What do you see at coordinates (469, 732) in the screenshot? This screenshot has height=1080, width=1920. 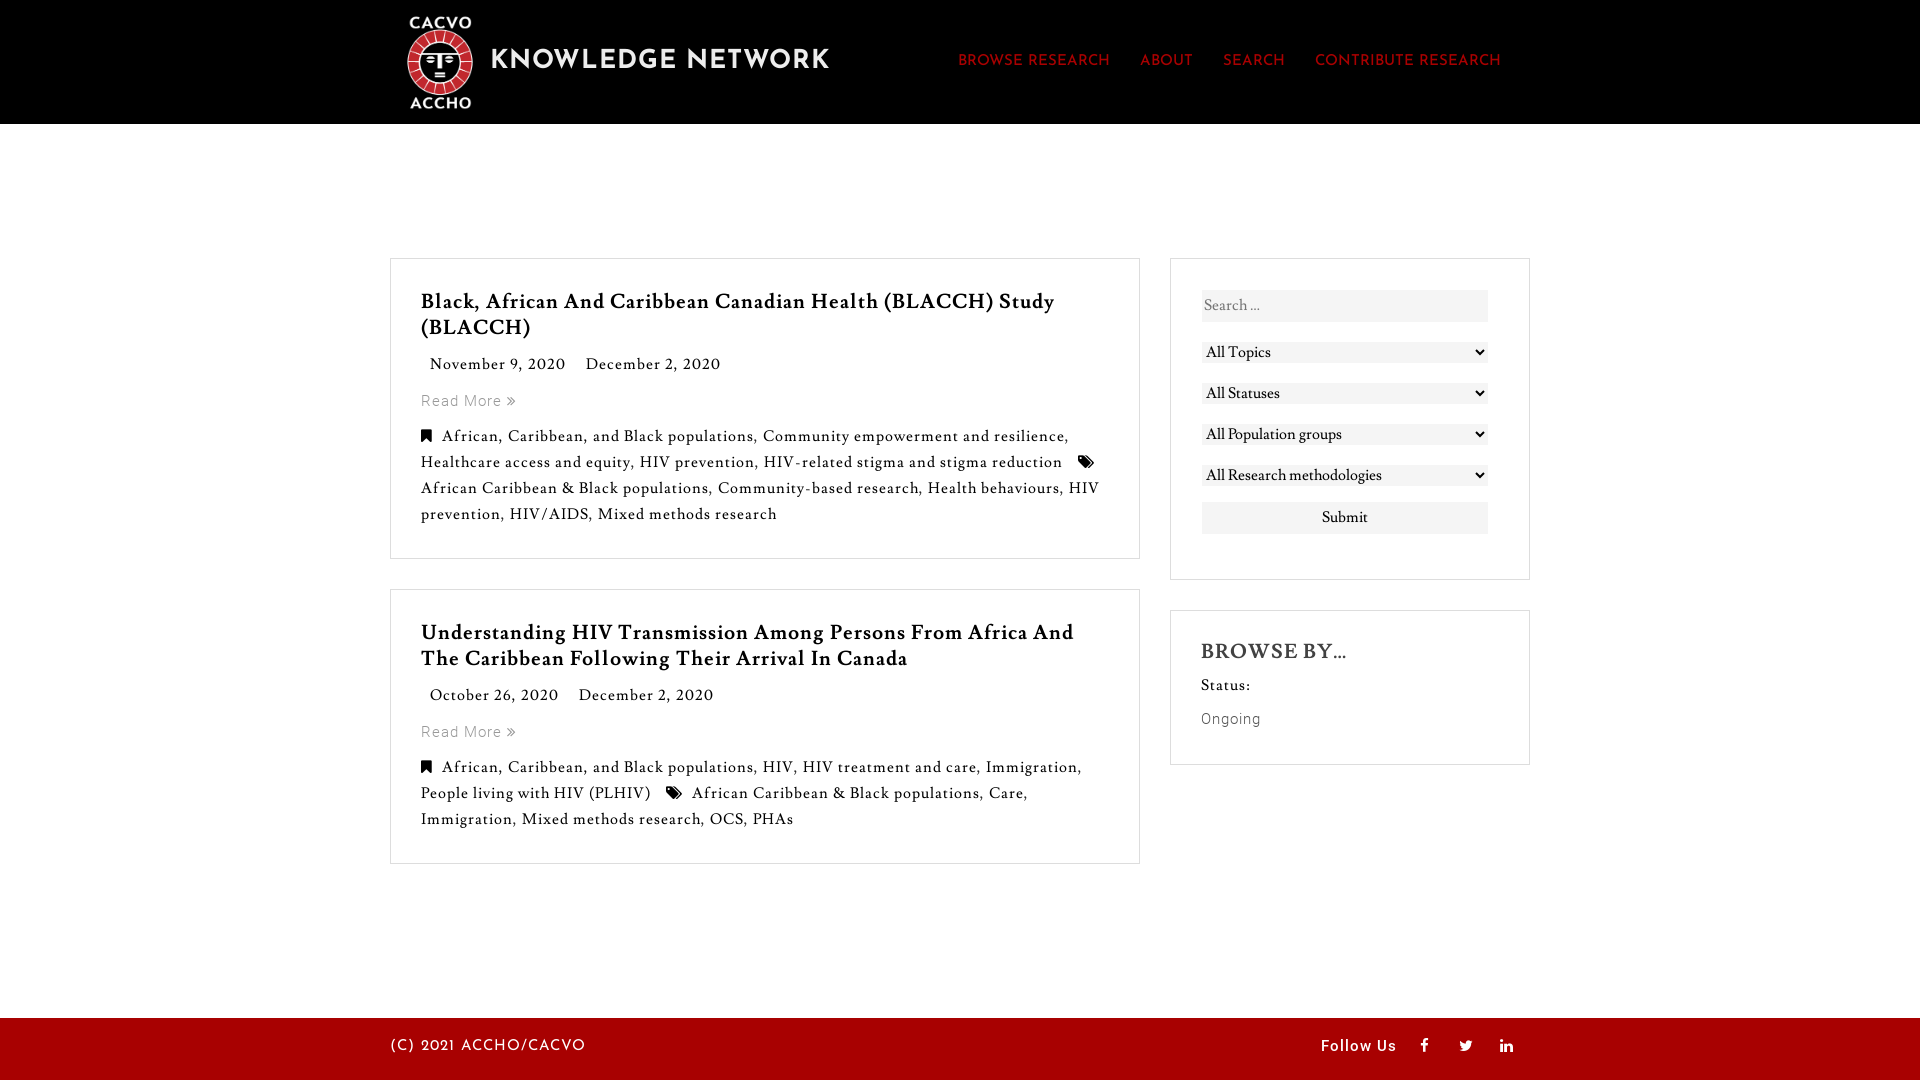 I see `Read More` at bounding box center [469, 732].